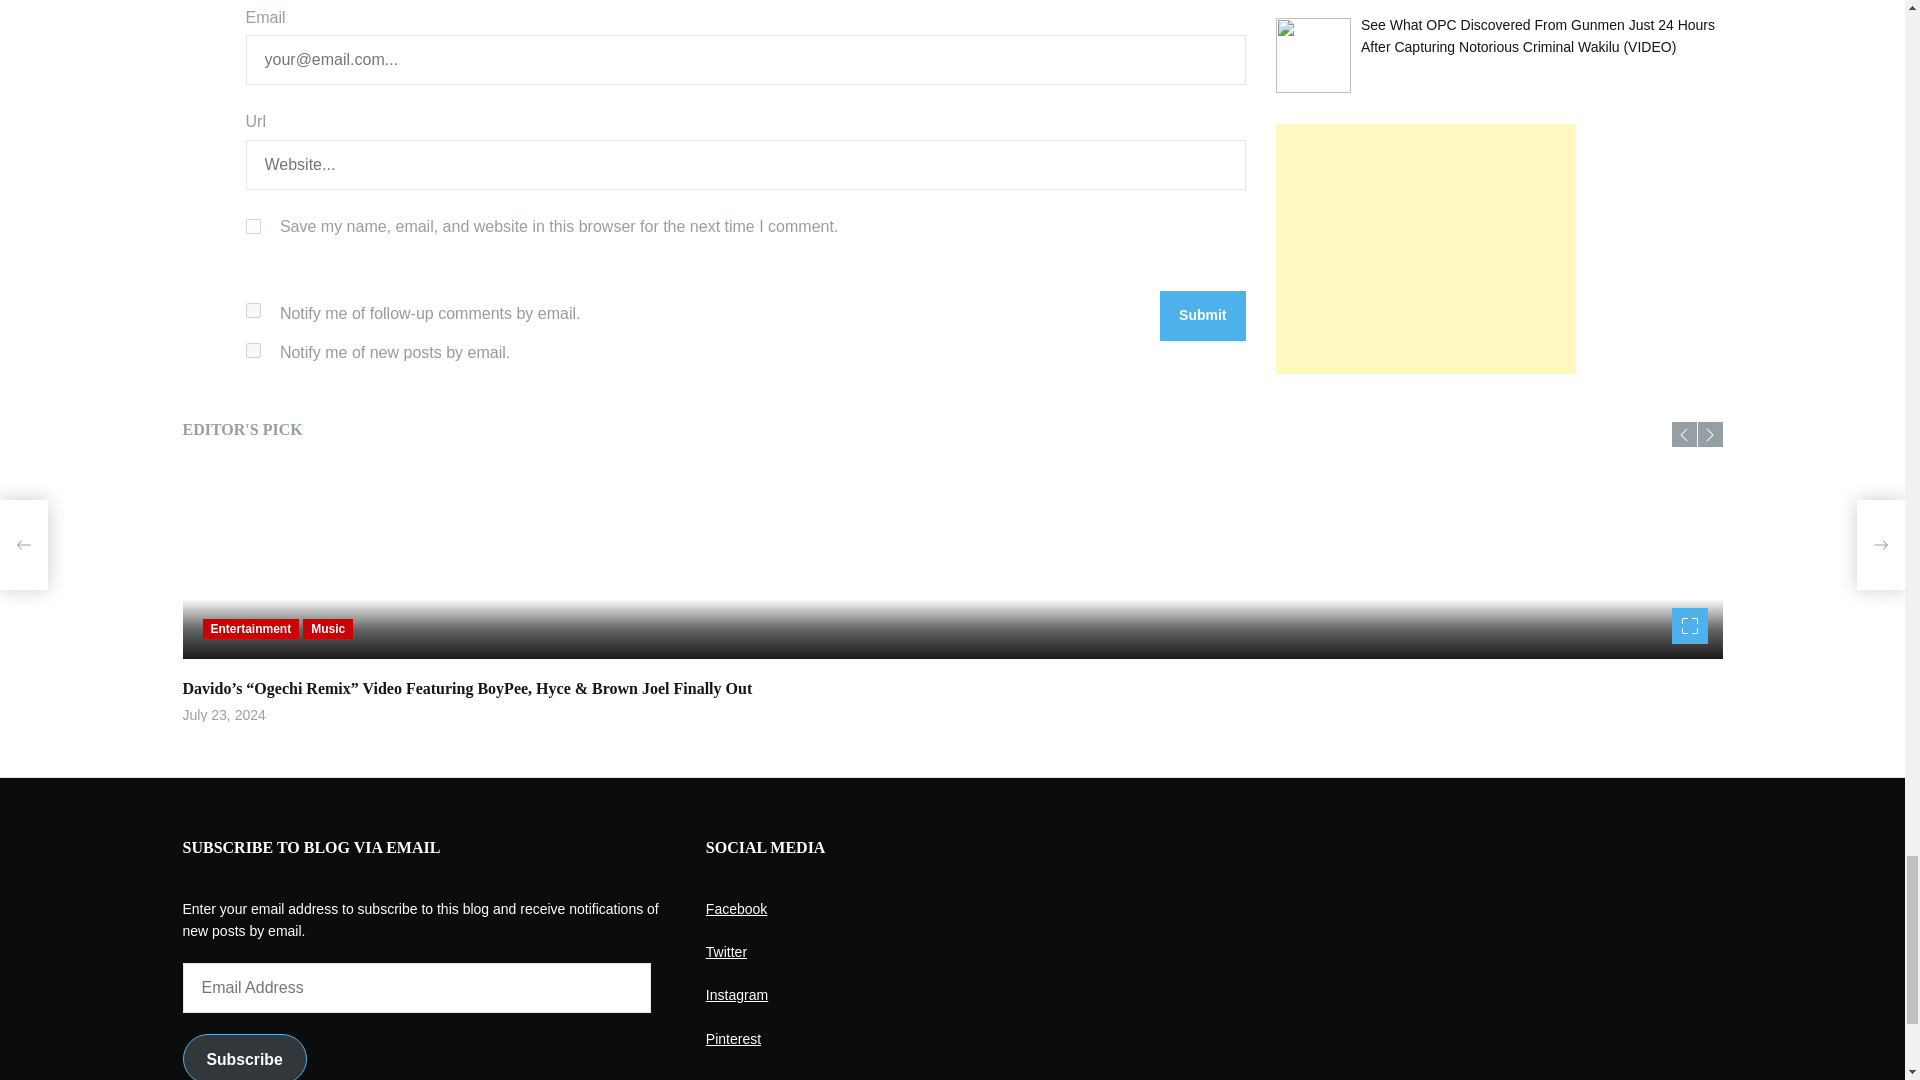 This screenshot has height=1080, width=1920. I want to click on yes, so click(253, 226).